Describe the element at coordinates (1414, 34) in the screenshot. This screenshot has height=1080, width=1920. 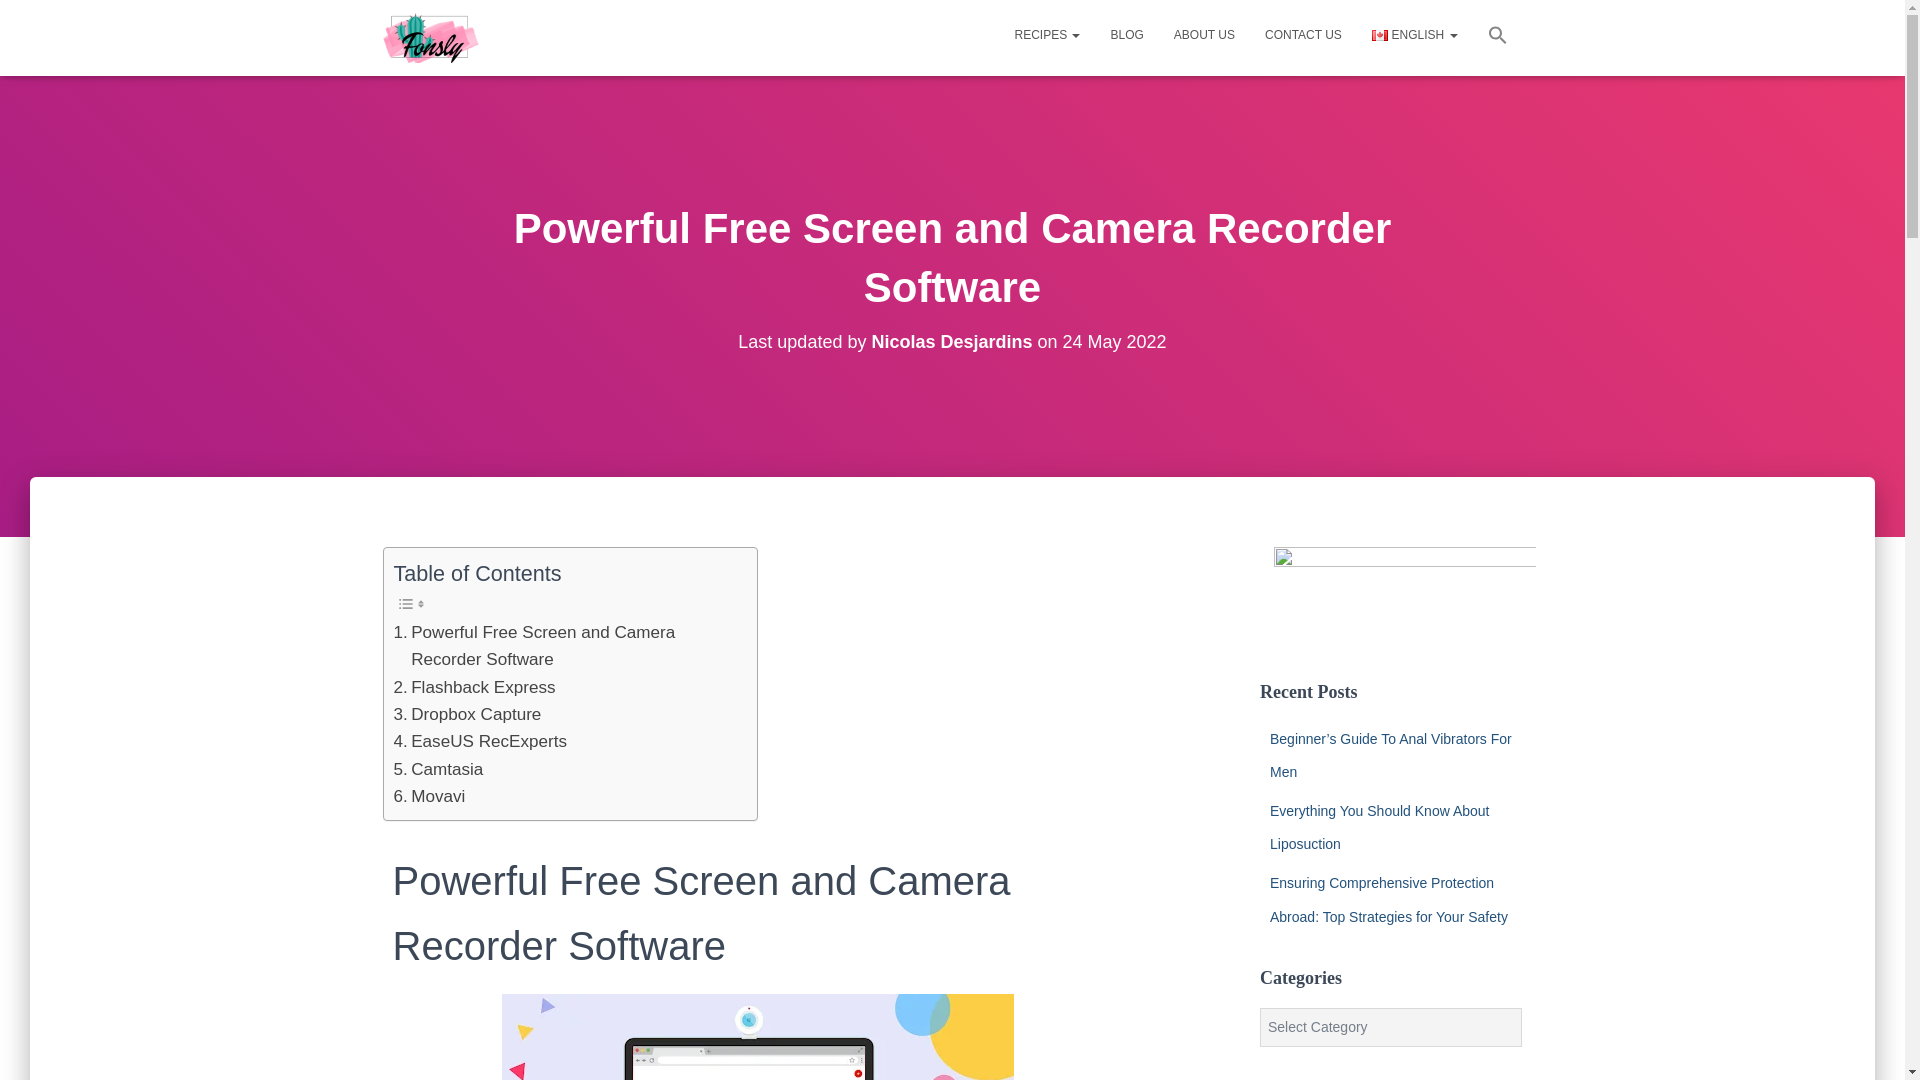
I see `English` at that location.